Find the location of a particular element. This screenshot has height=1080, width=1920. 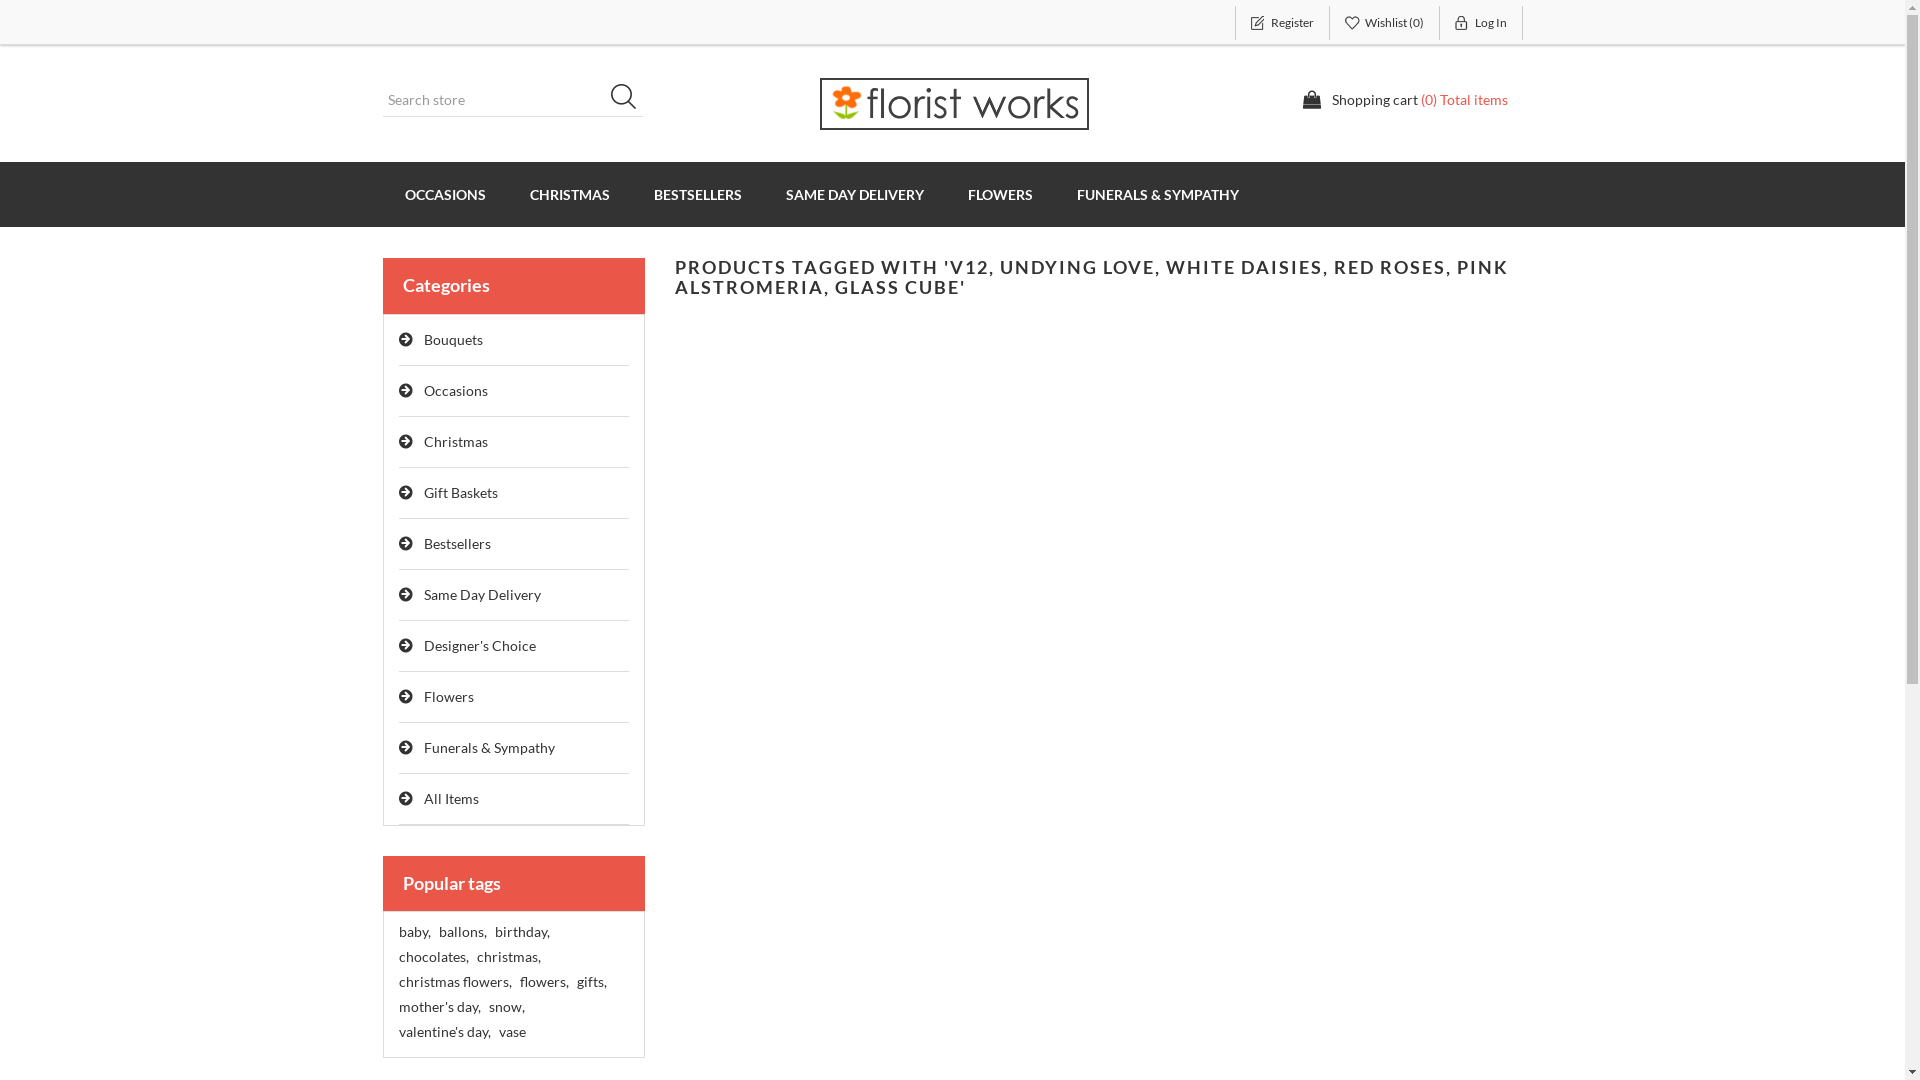

FLOWERS is located at coordinates (1000, 194).